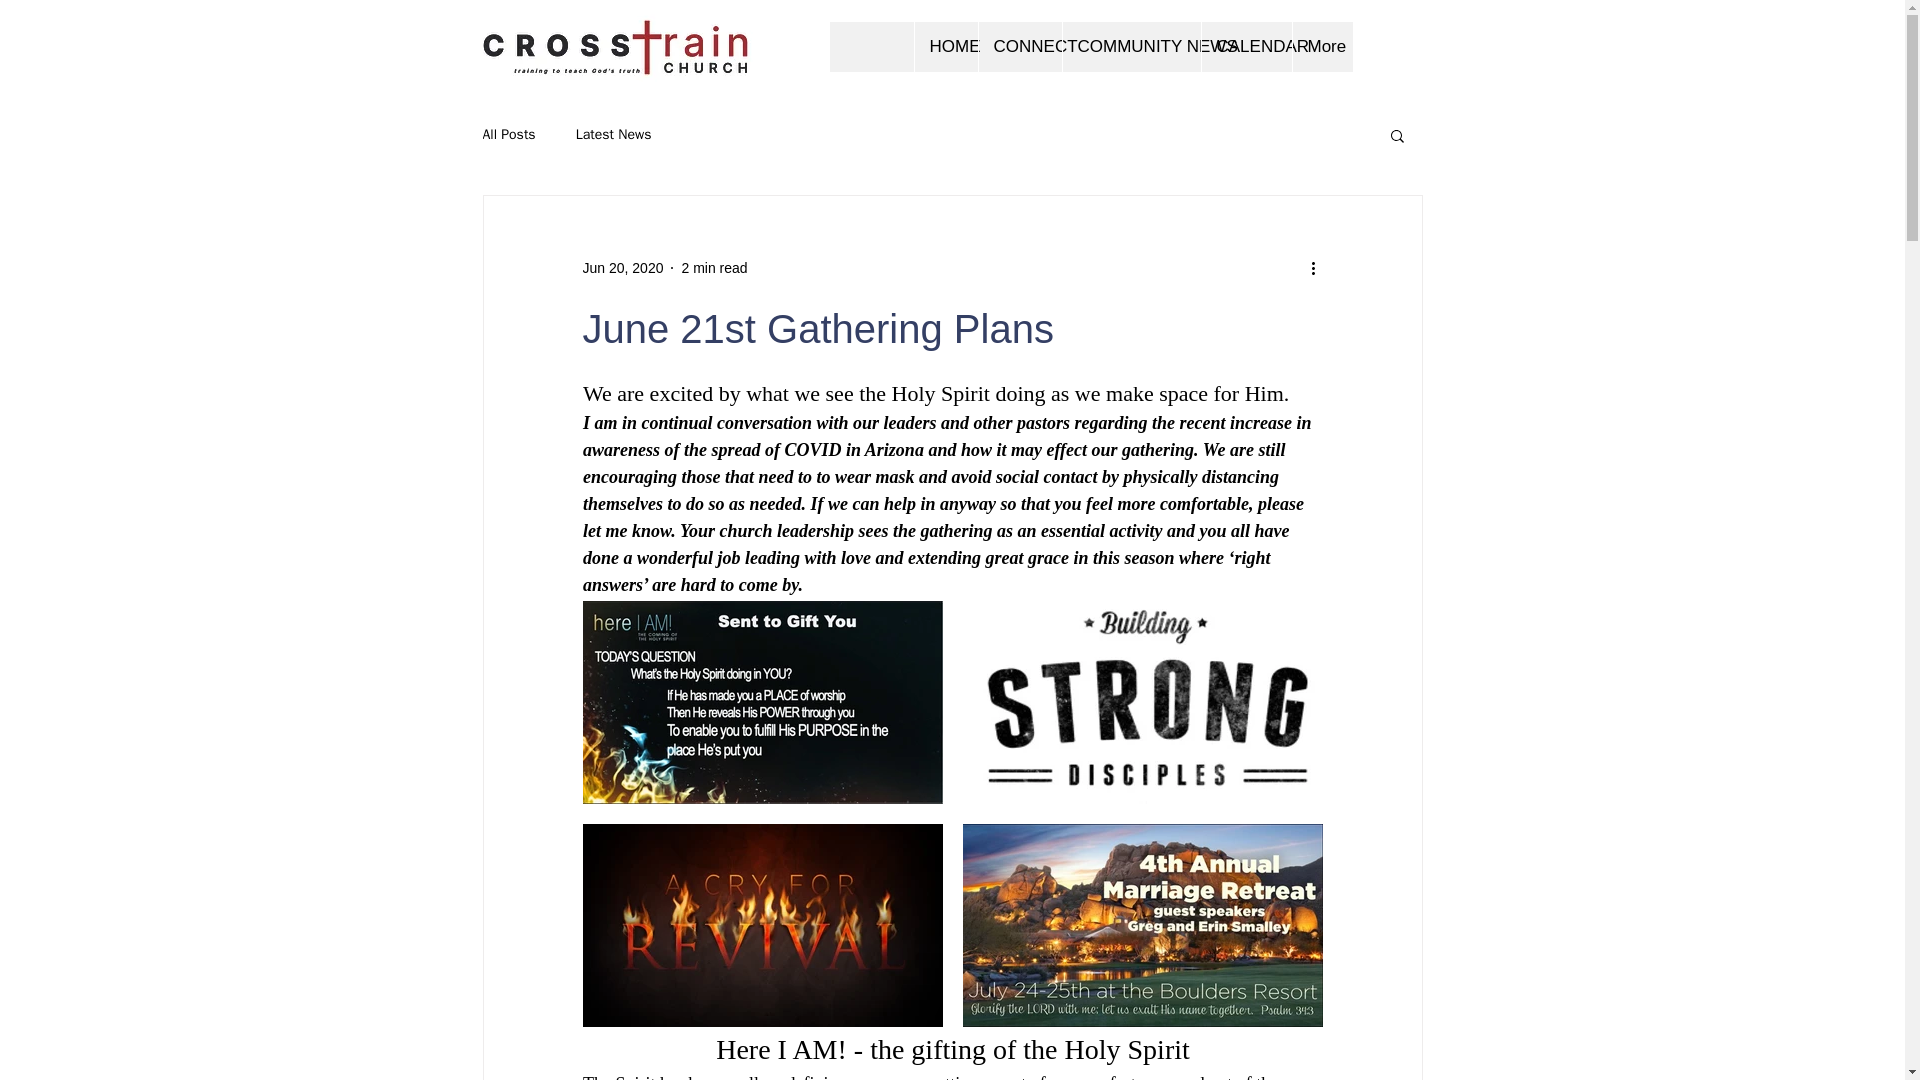 This screenshot has width=1920, height=1080. Describe the element at coordinates (1245, 46) in the screenshot. I see `CALENDAR` at that location.